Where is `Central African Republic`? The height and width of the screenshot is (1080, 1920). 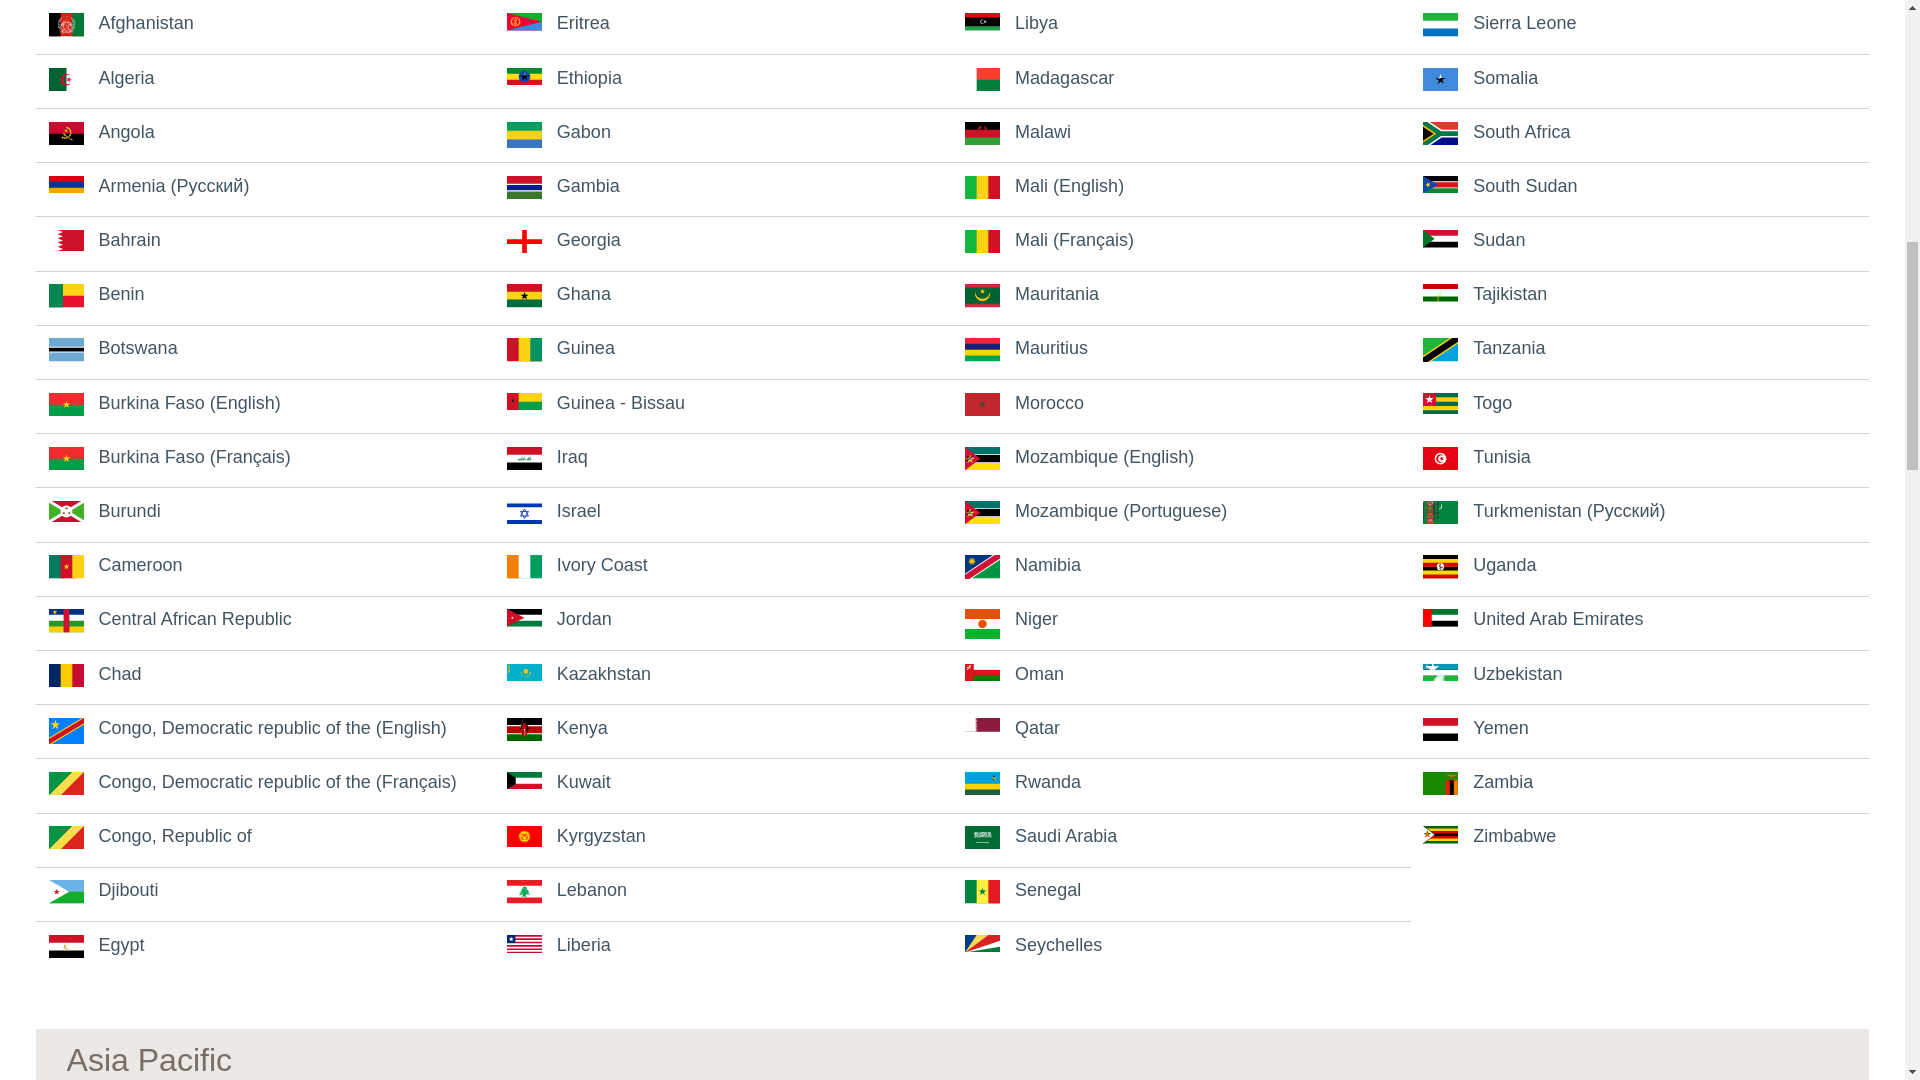 Central African Republic is located at coordinates (170, 618).